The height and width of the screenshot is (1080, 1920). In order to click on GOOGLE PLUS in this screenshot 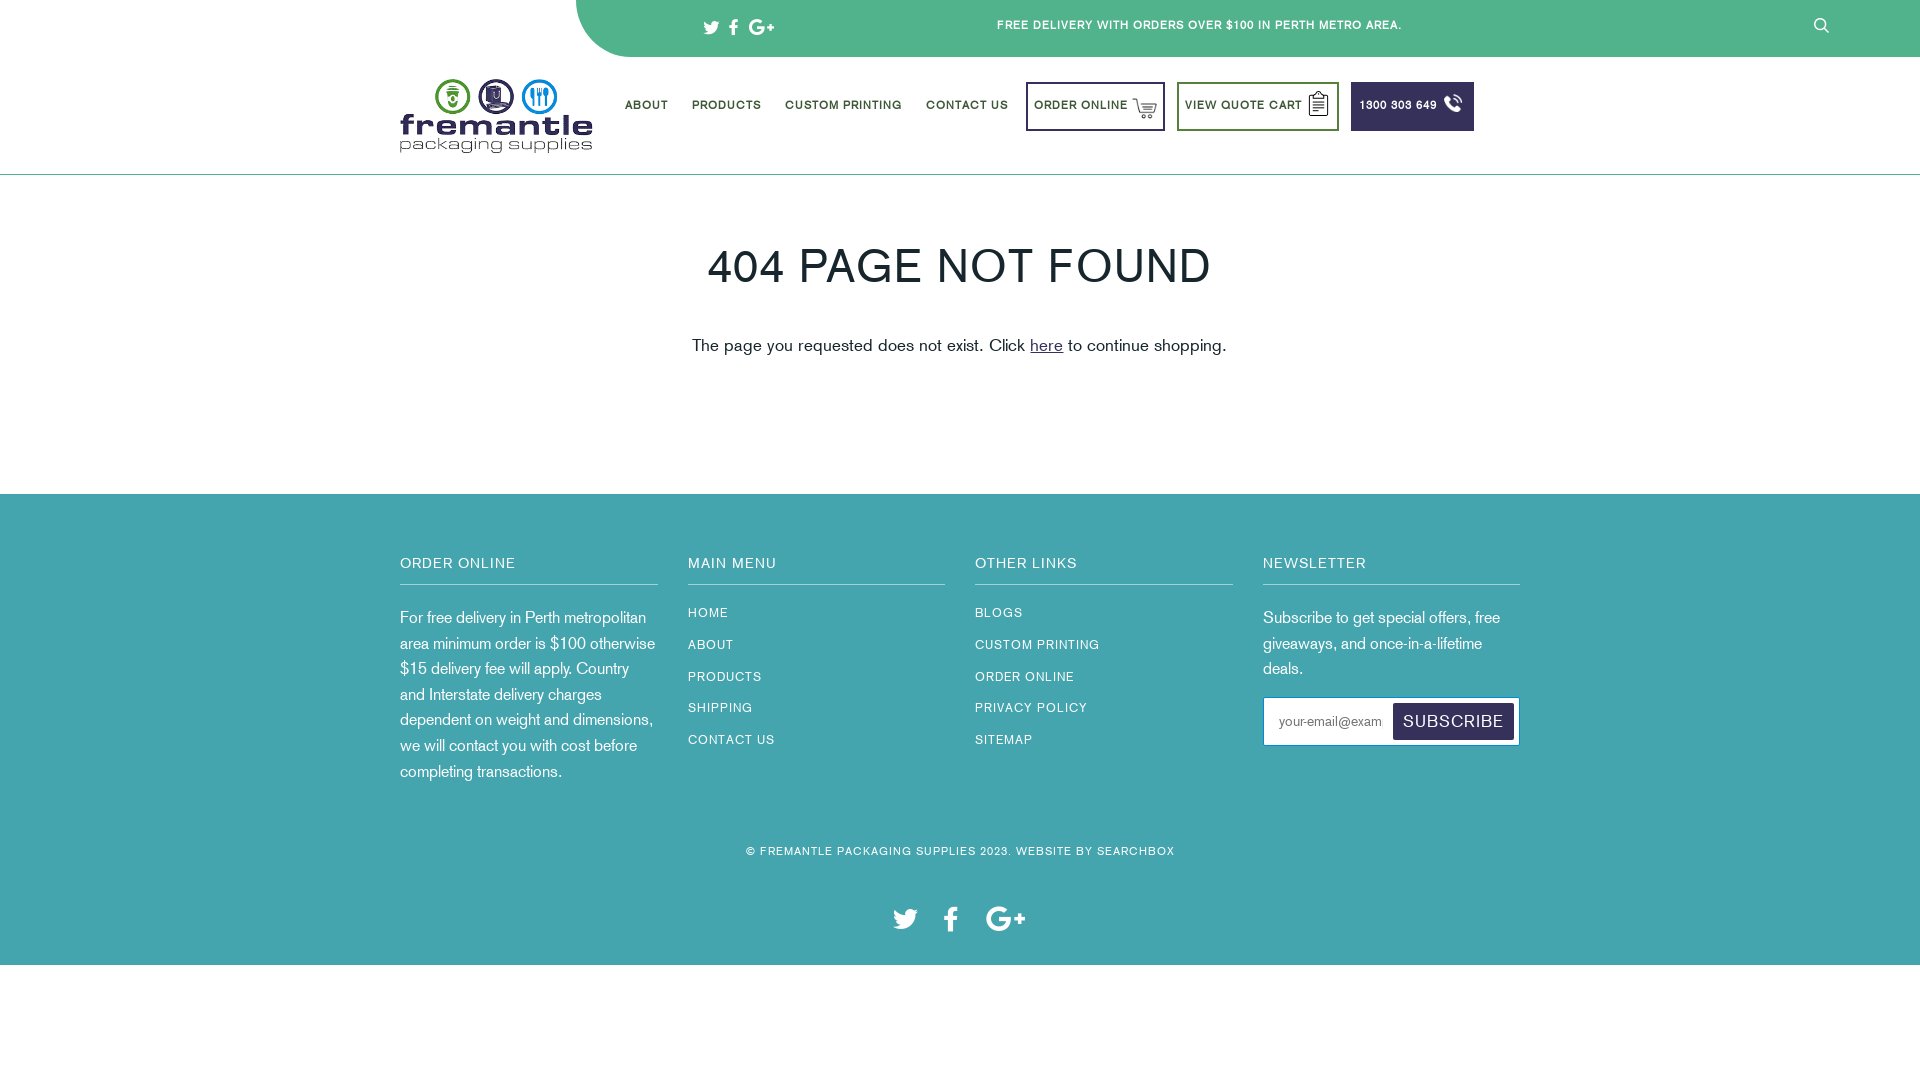, I will do `click(1006, 925)`.